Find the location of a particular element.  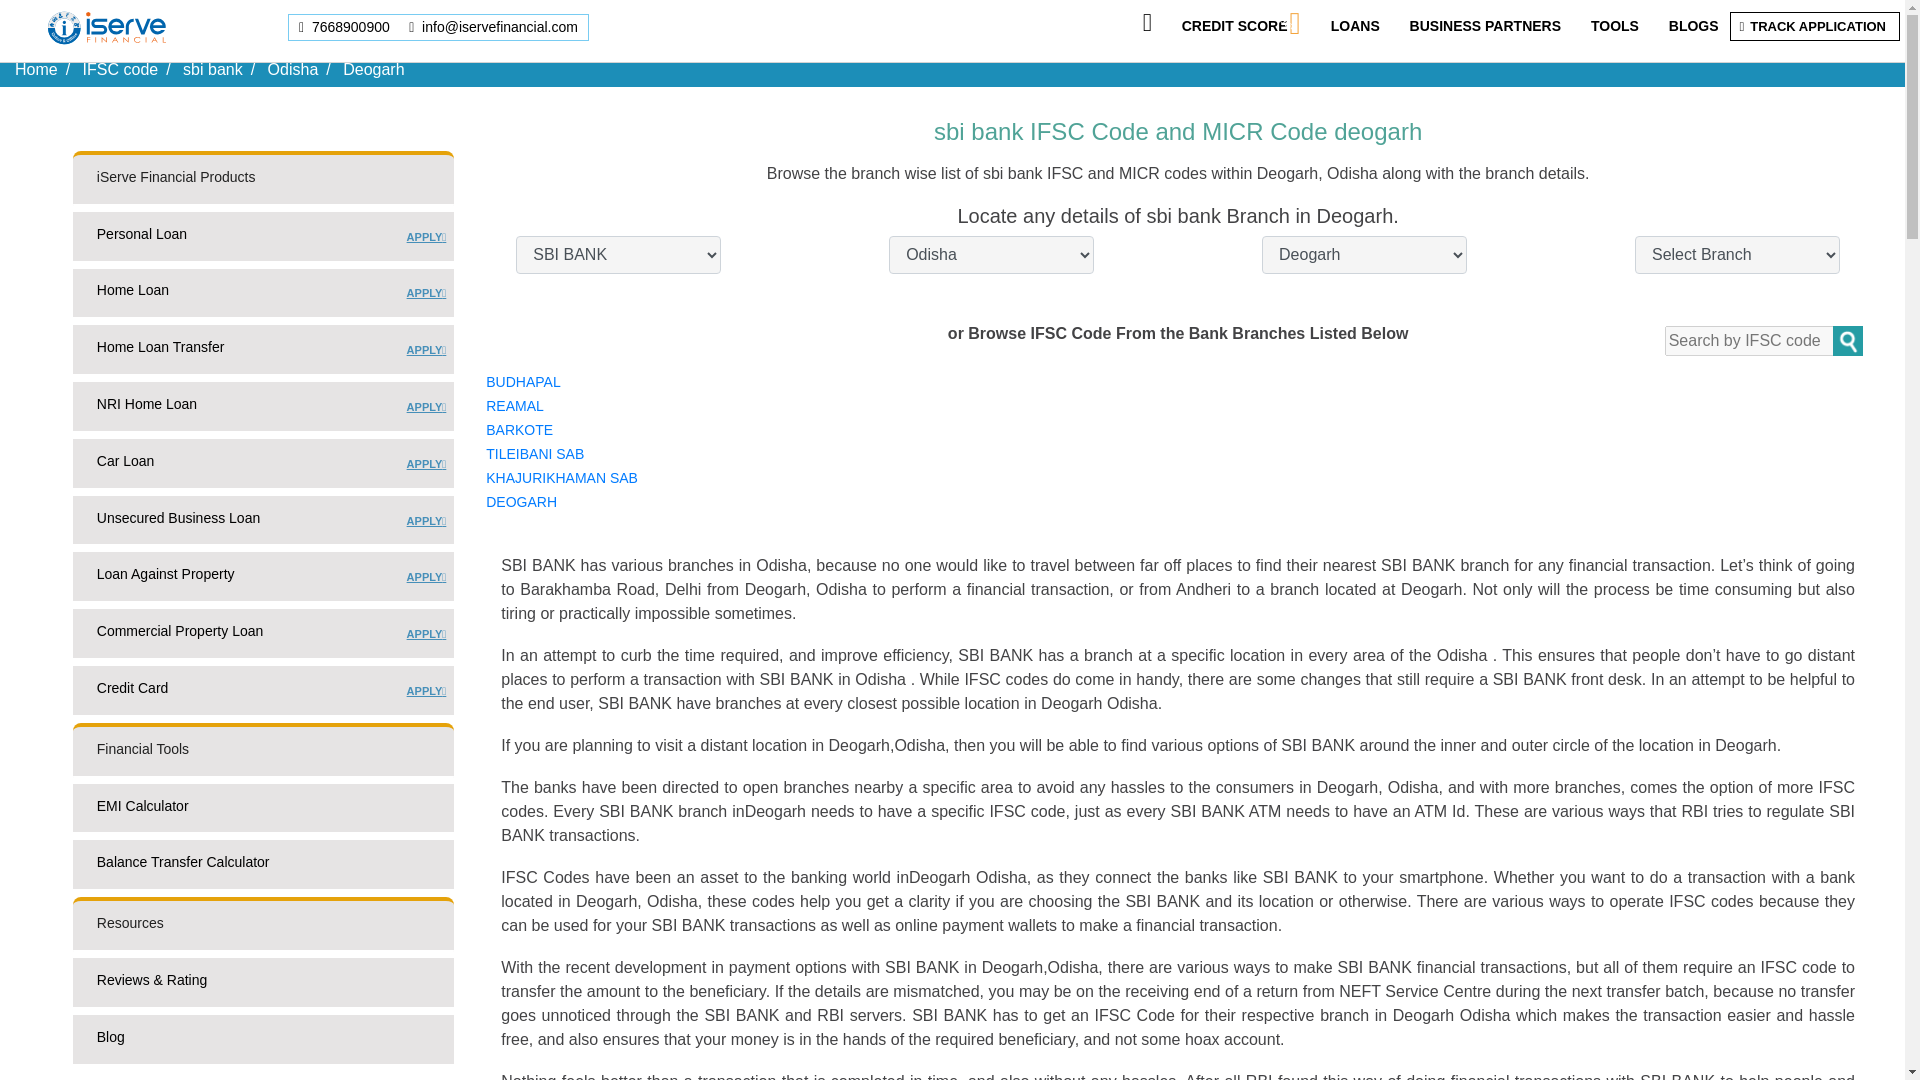

sbi bank is located at coordinates (262, 410).